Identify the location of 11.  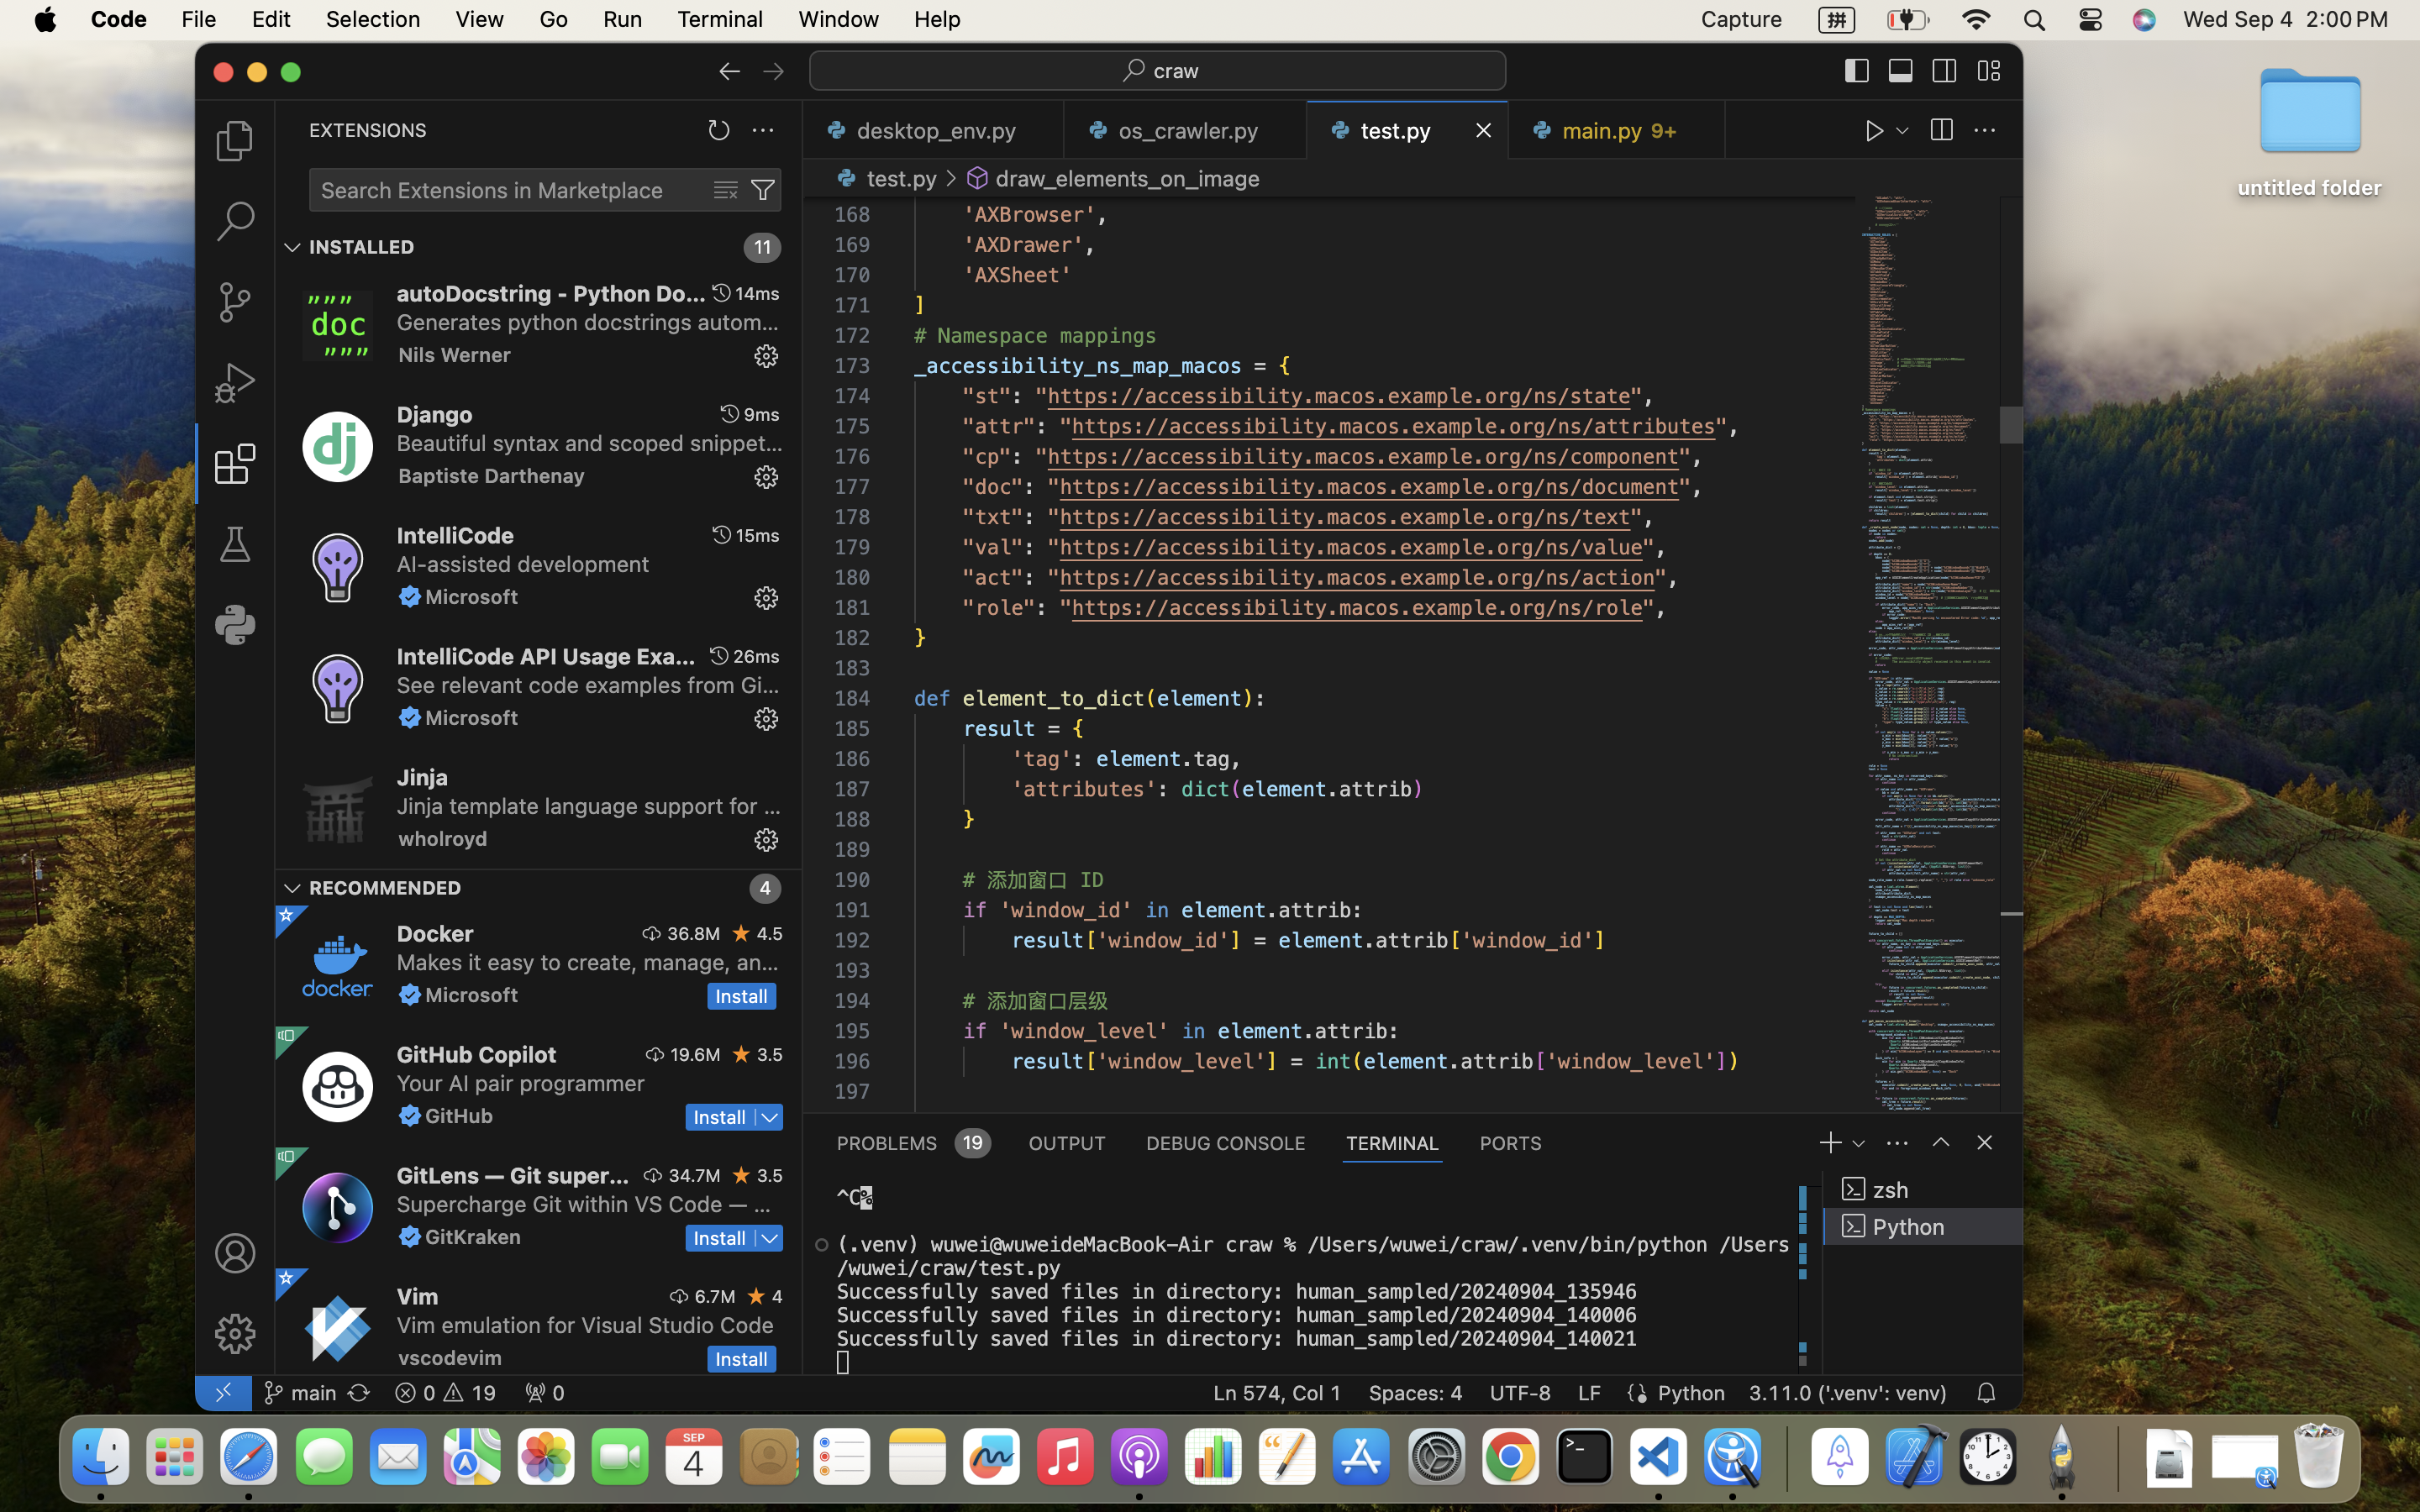
(763, 248).